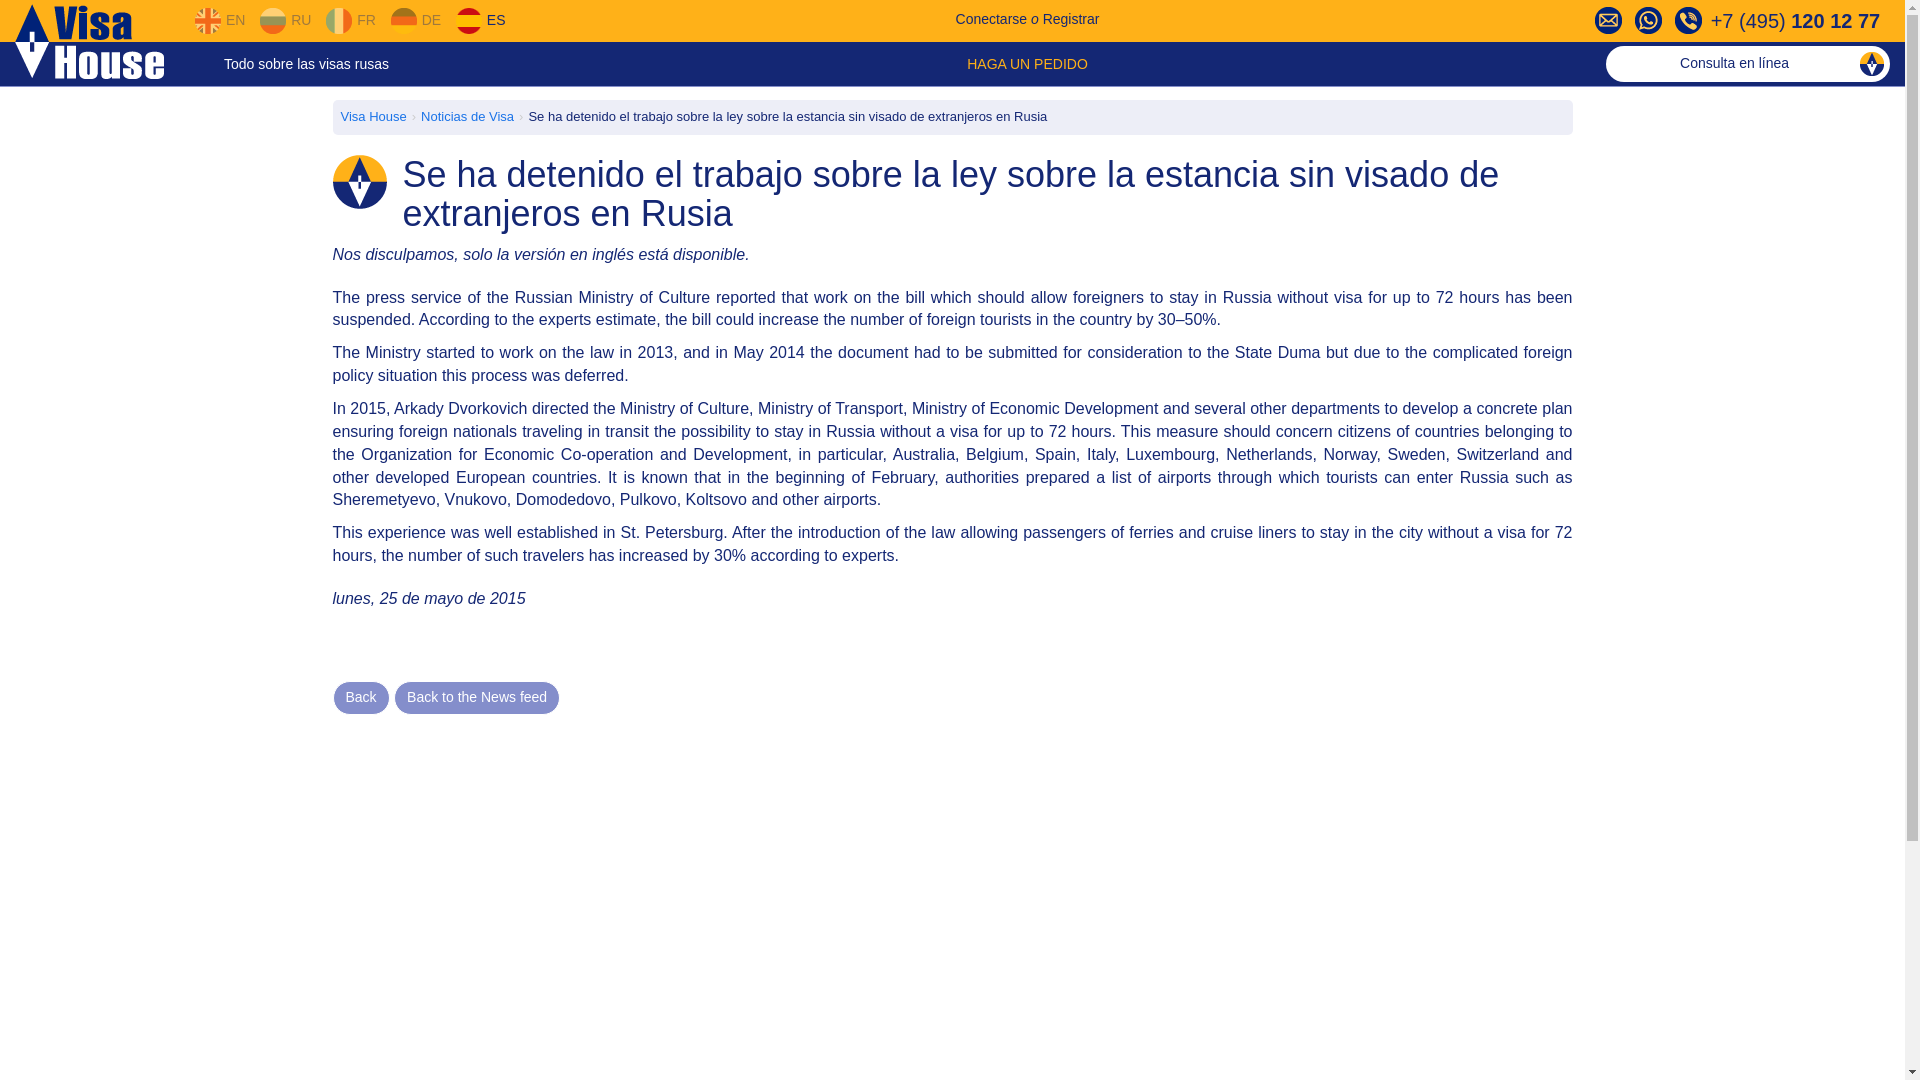  What do you see at coordinates (219, 20) in the screenshot?
I see `EN` at bounding box center [219, 20].